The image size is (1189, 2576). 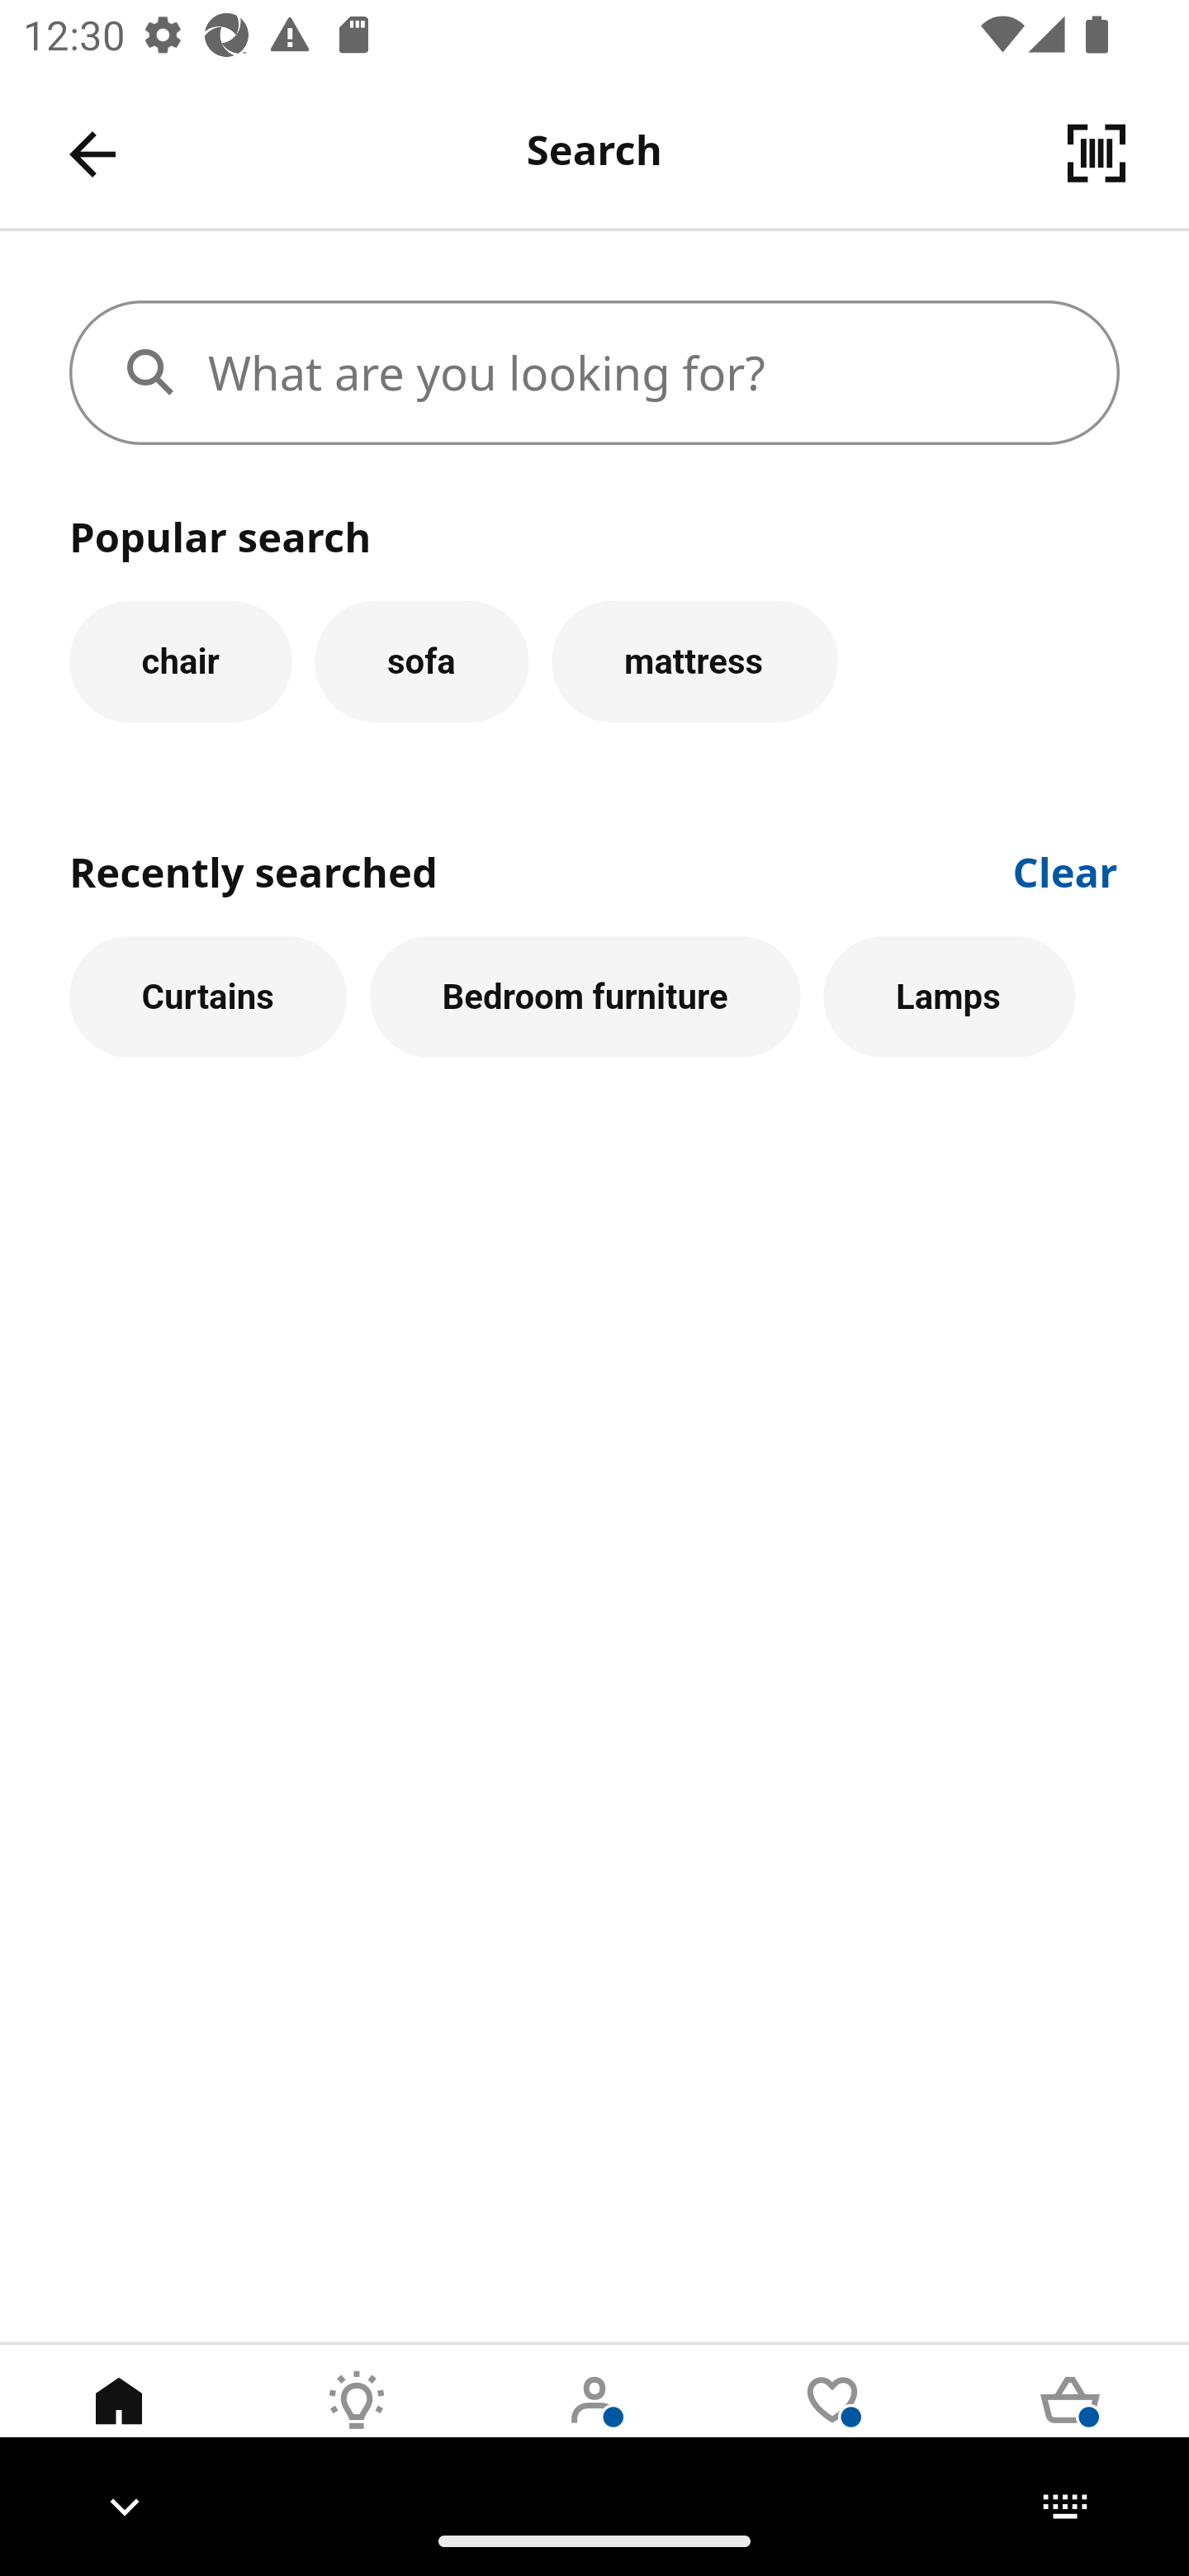 I want to click on Clear, so click(x=1066, y=869).